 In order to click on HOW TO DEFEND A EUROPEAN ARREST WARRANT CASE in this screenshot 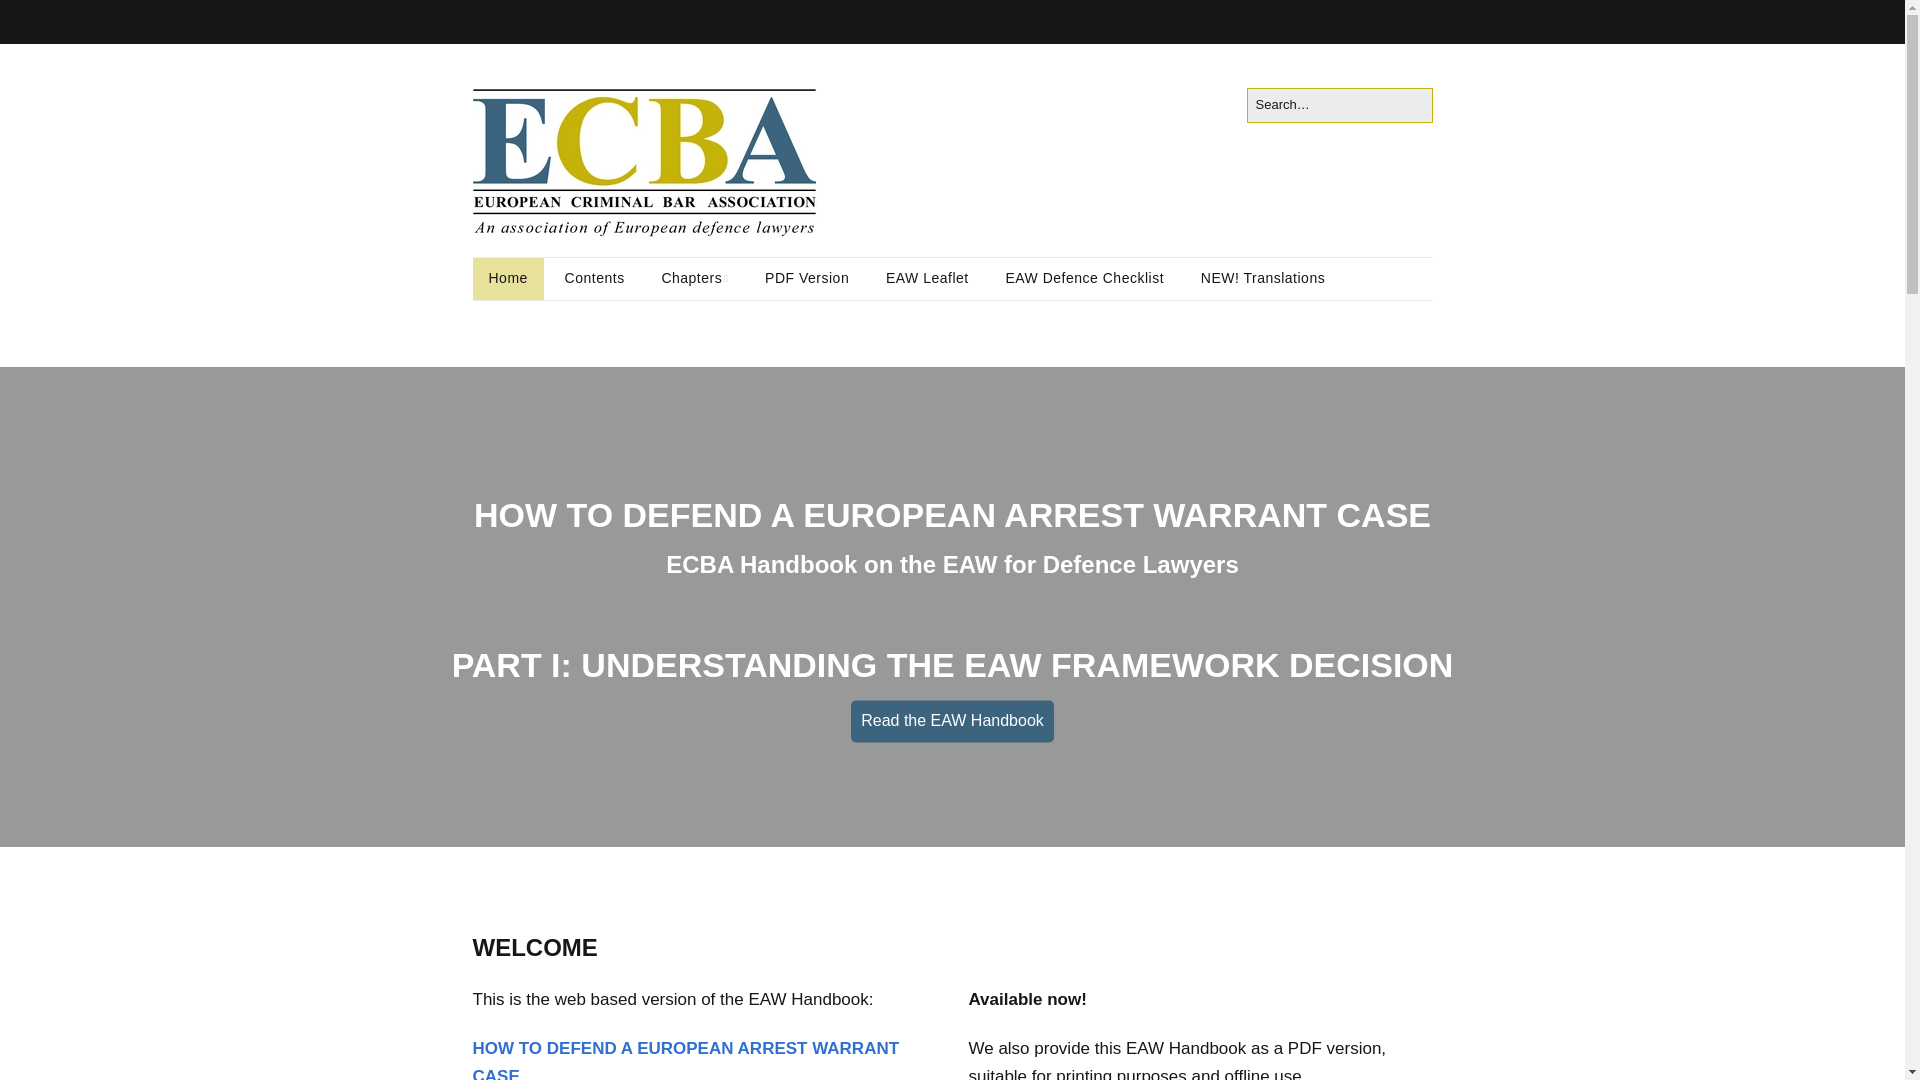, I will do `click(685, 1059)`.